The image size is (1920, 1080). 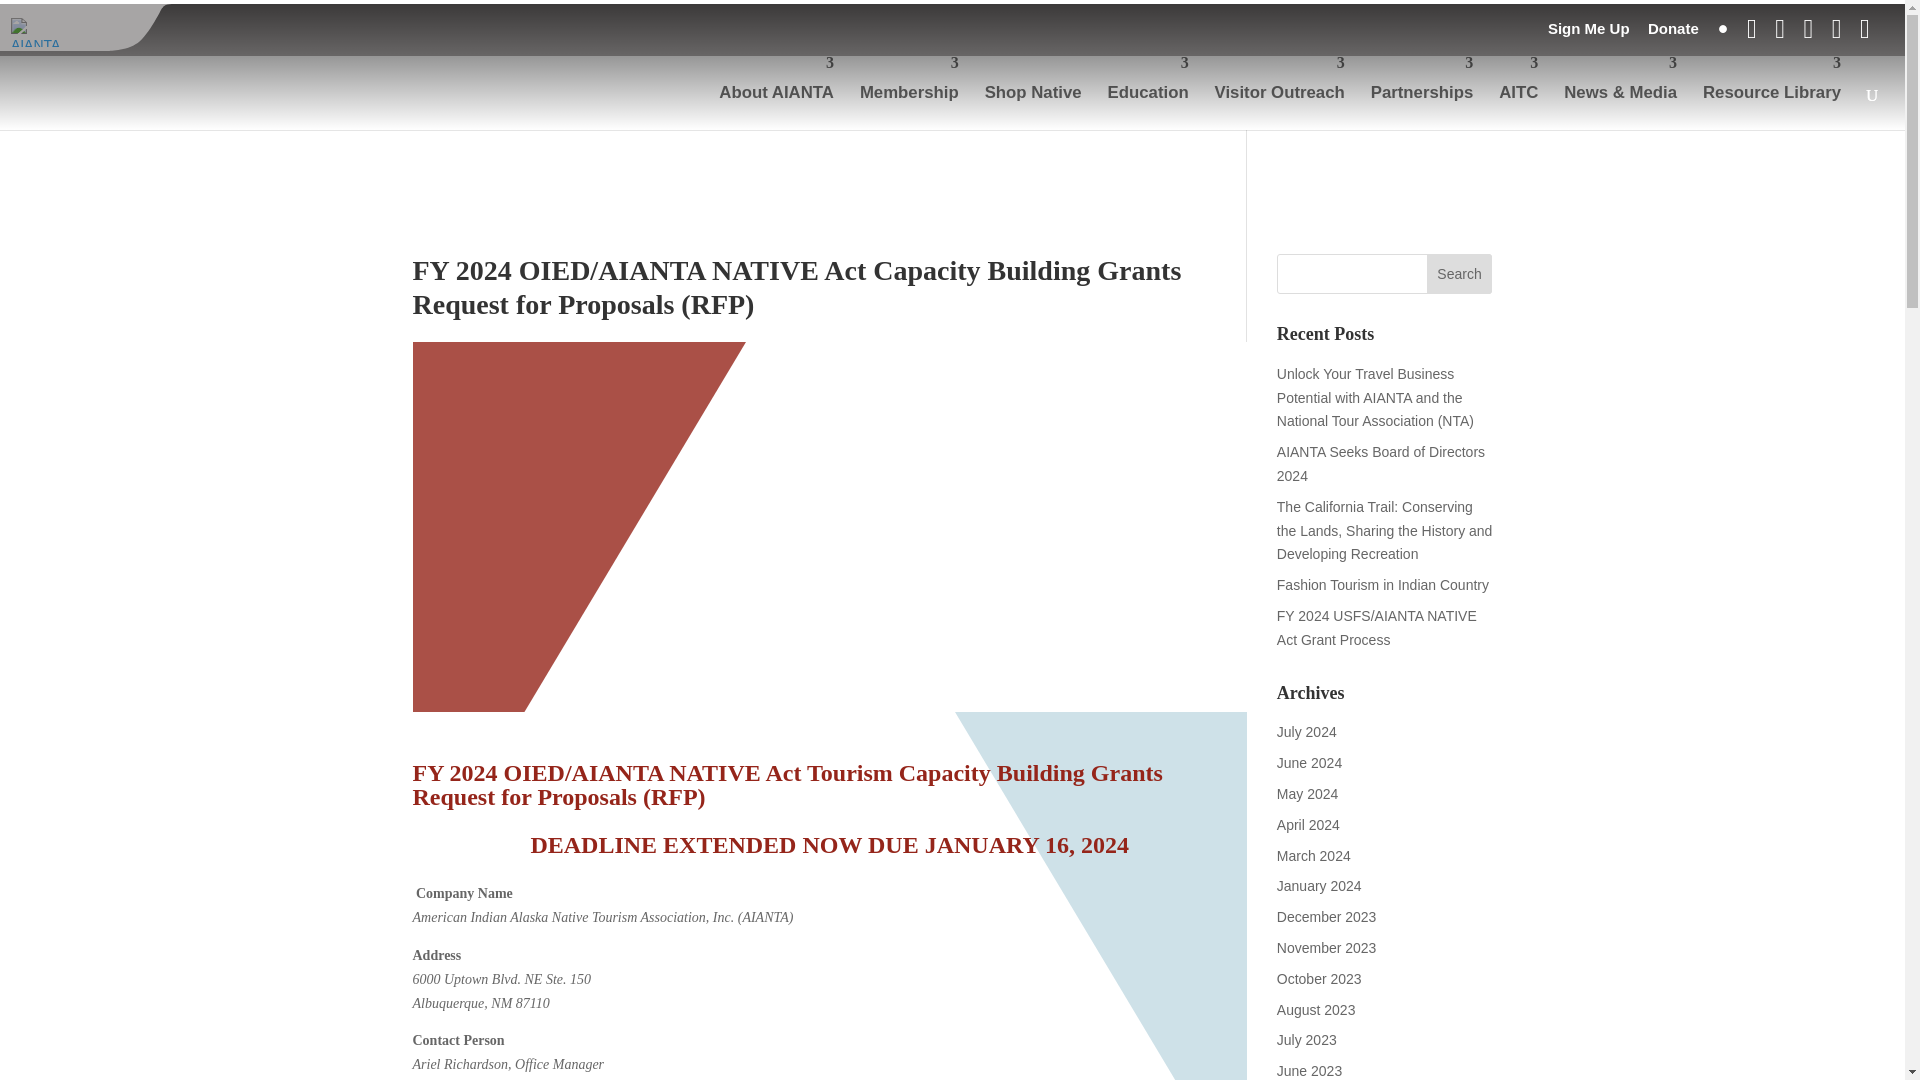 What do you see at coordinates (1673, 34) in the screenshot?
I see `Donate` at bounding box center [1673, 34].